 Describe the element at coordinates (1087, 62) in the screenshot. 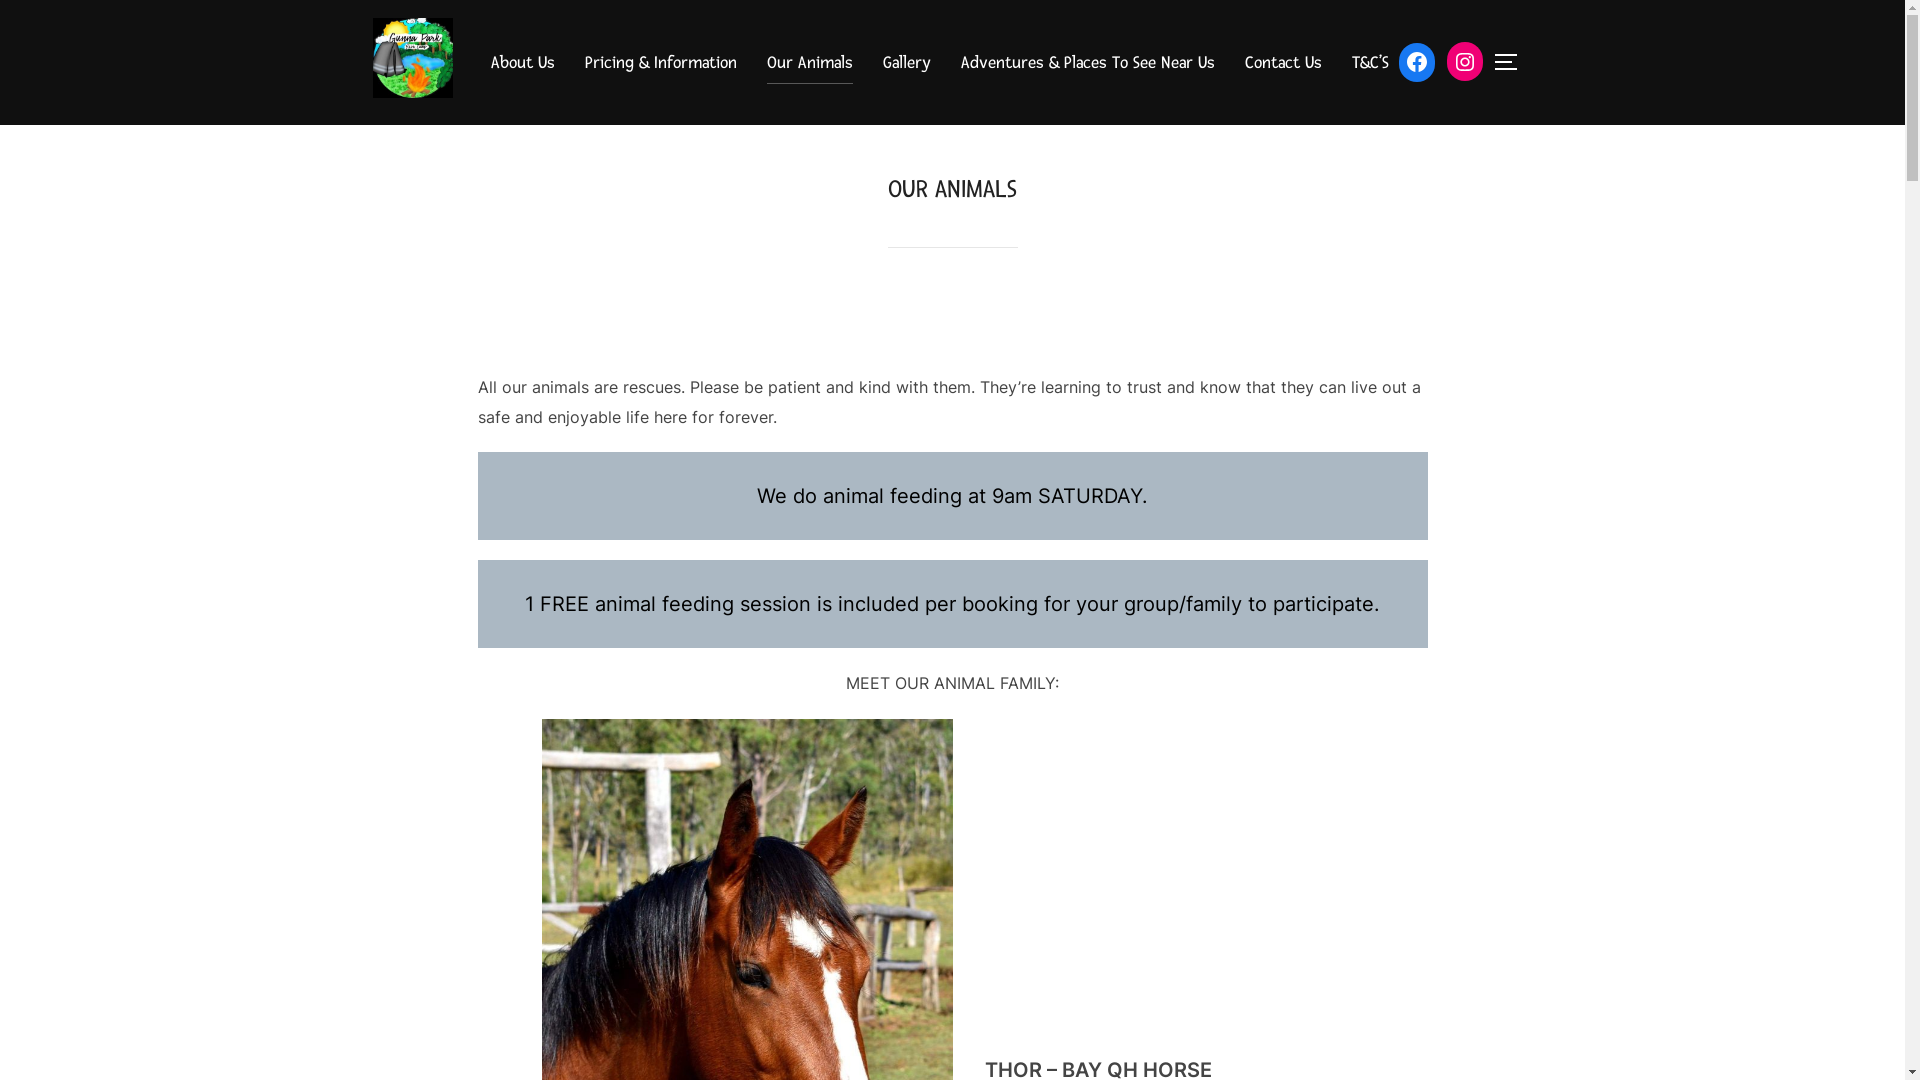

I see `Adventures & Places To See Near Us` at that location.